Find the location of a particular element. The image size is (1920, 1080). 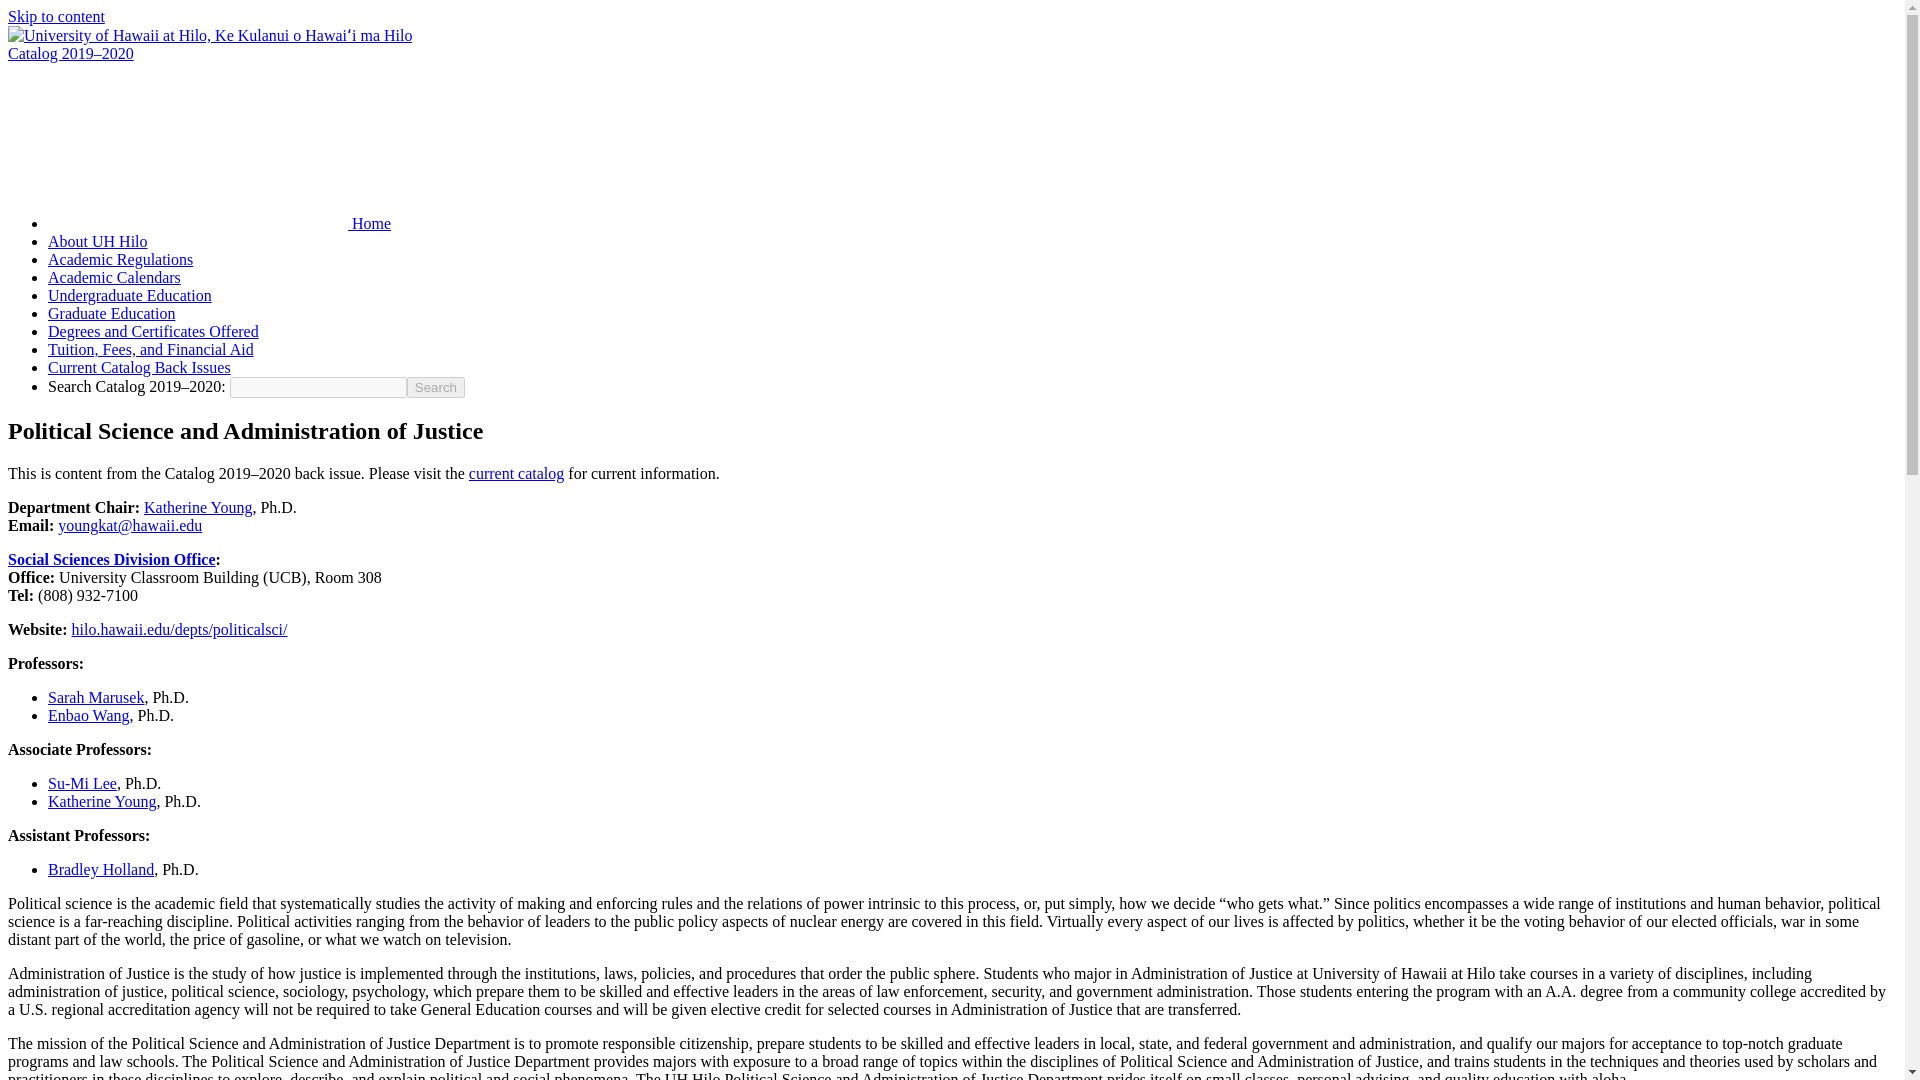

Social Sciences Division Office is located at coordinates (111, 559).